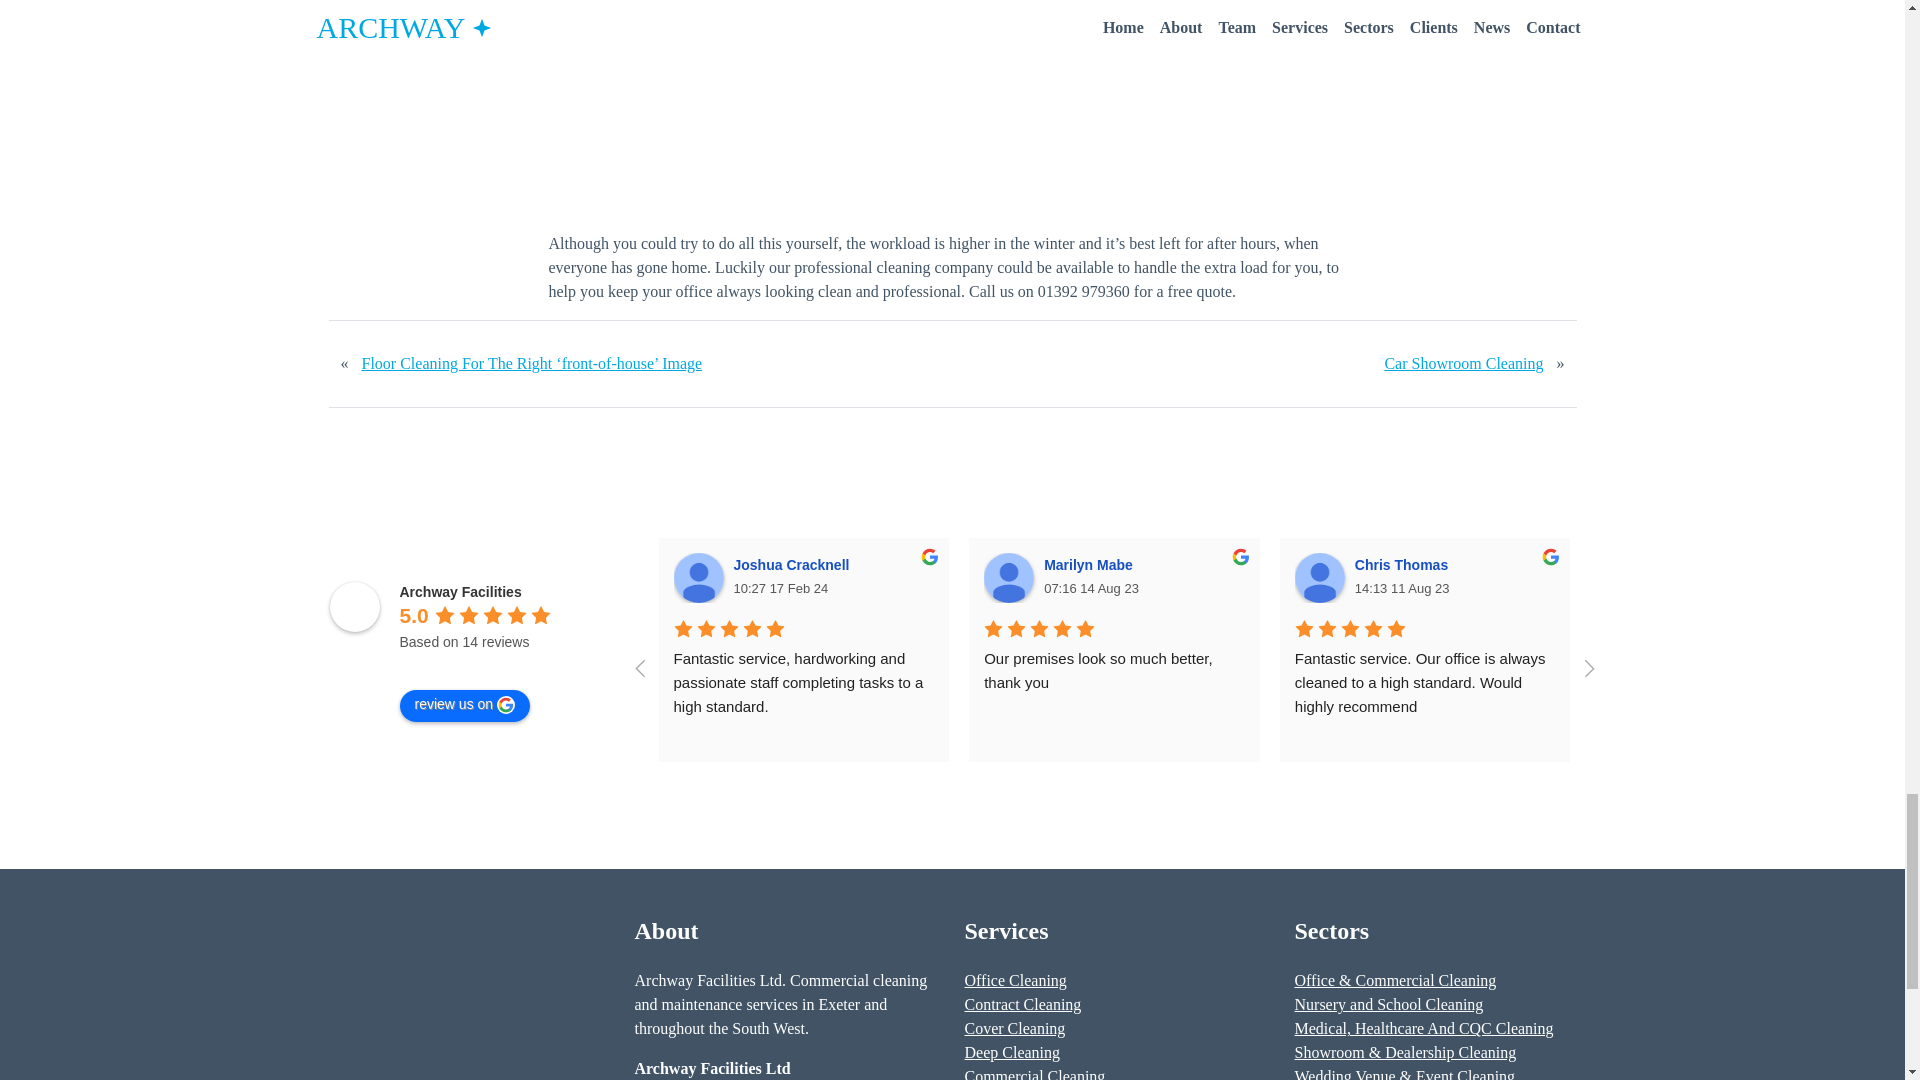  I want to click on Chris Thomas, so click(1320, 577).